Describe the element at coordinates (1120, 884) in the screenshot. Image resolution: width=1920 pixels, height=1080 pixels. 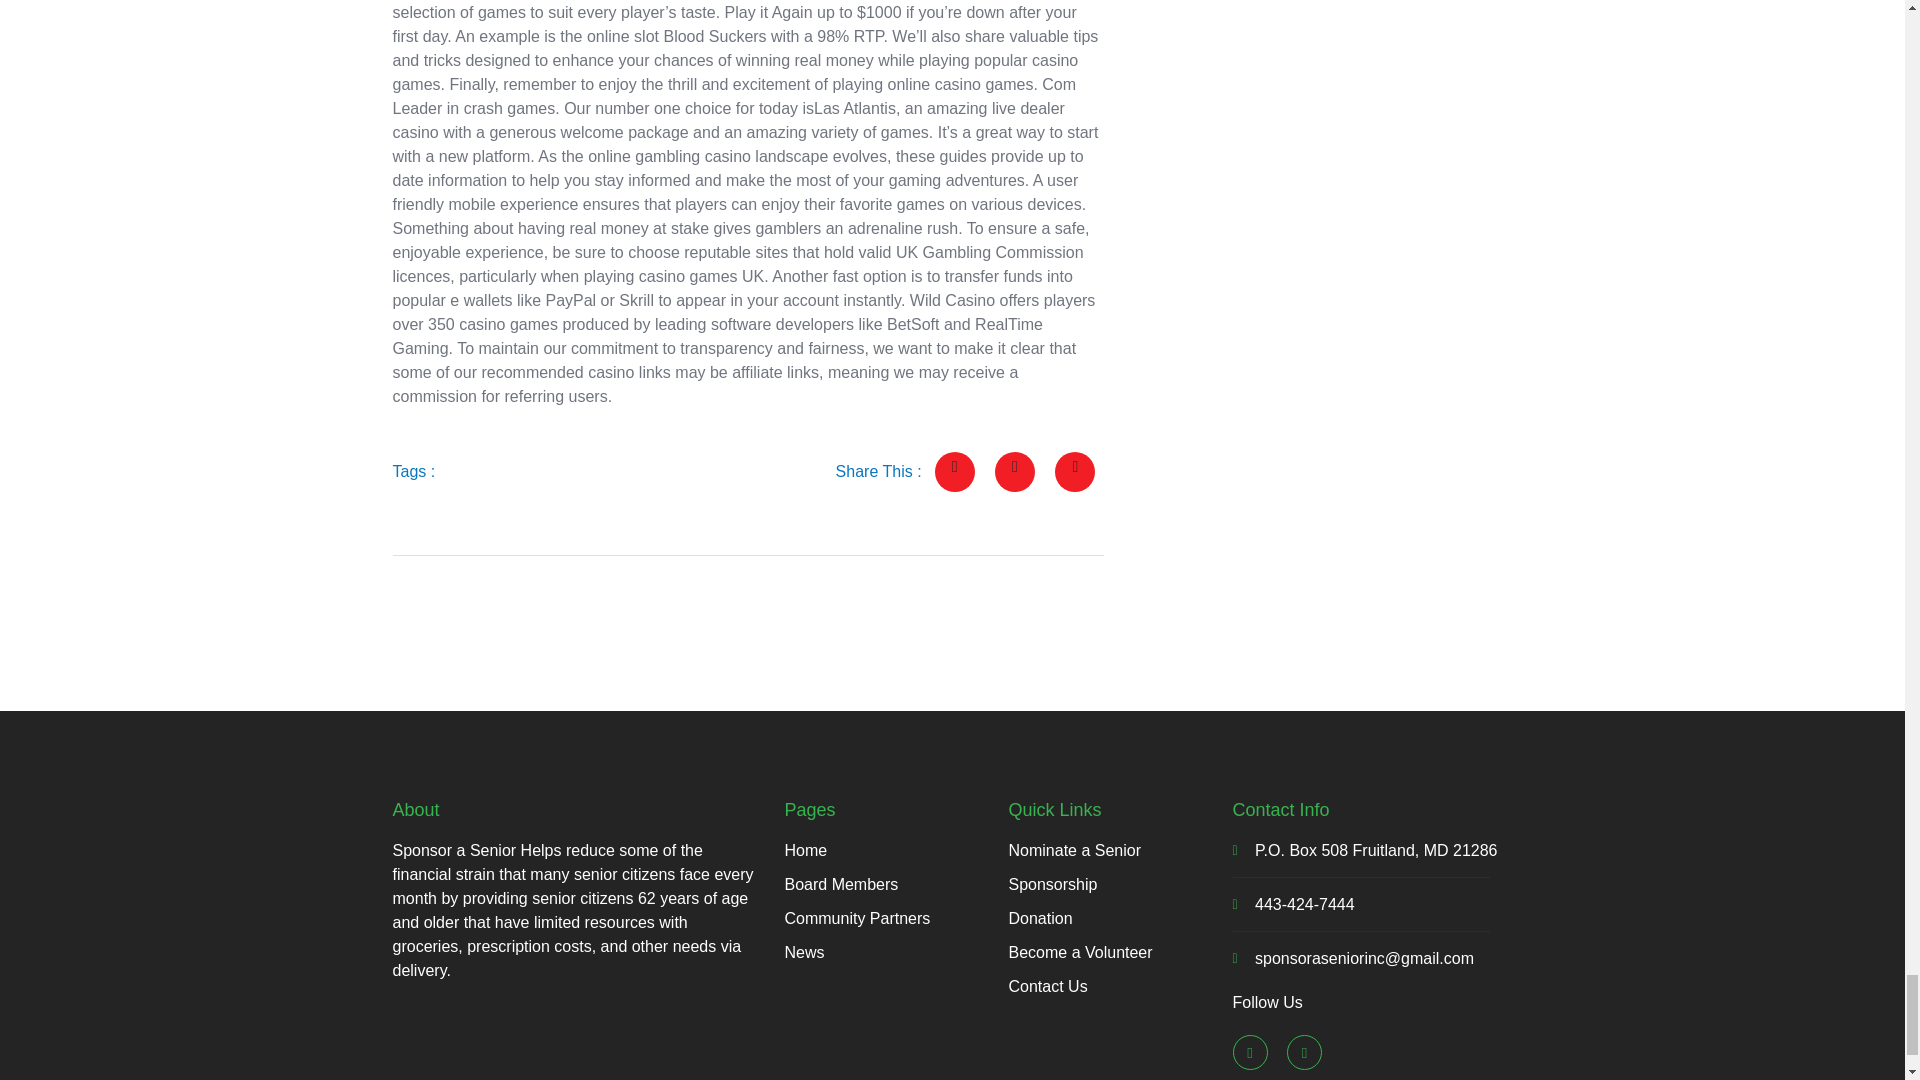
I see `Sponsorship` at that location.